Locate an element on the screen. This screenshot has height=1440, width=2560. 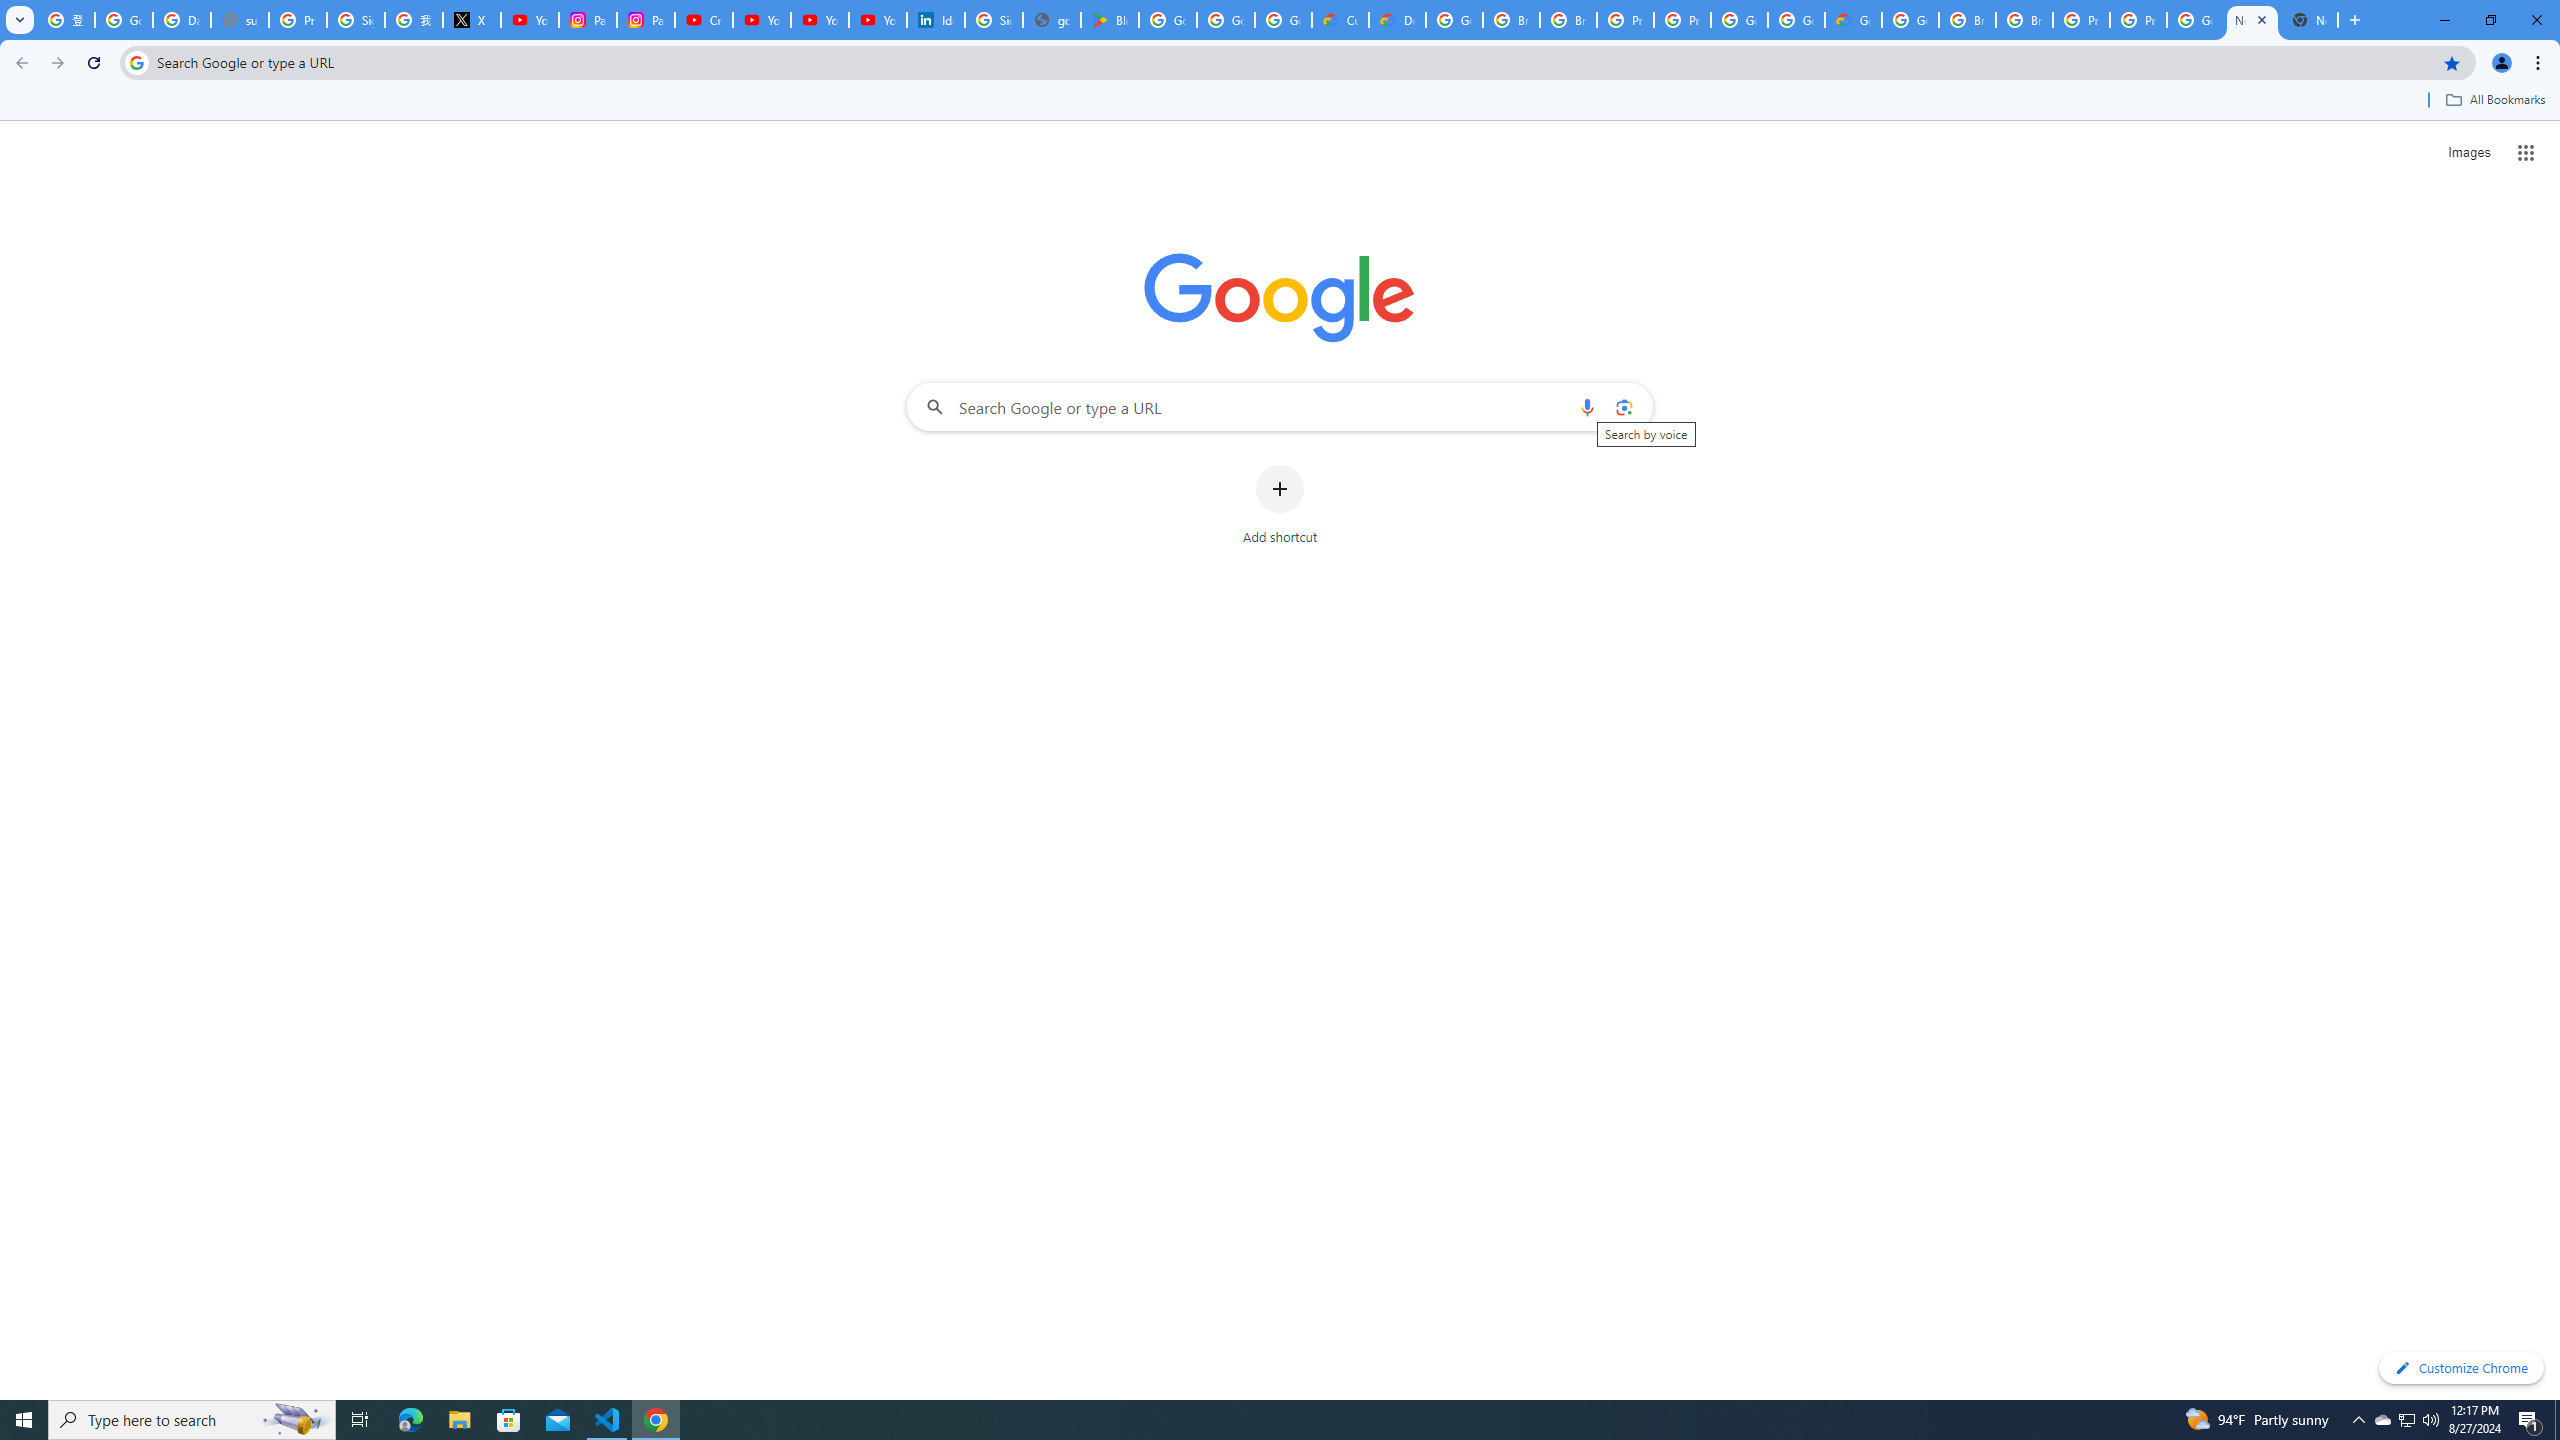
Browse Chrome as a guest - Computer - Google Chrome Help is located at coordinates (1967, 20).